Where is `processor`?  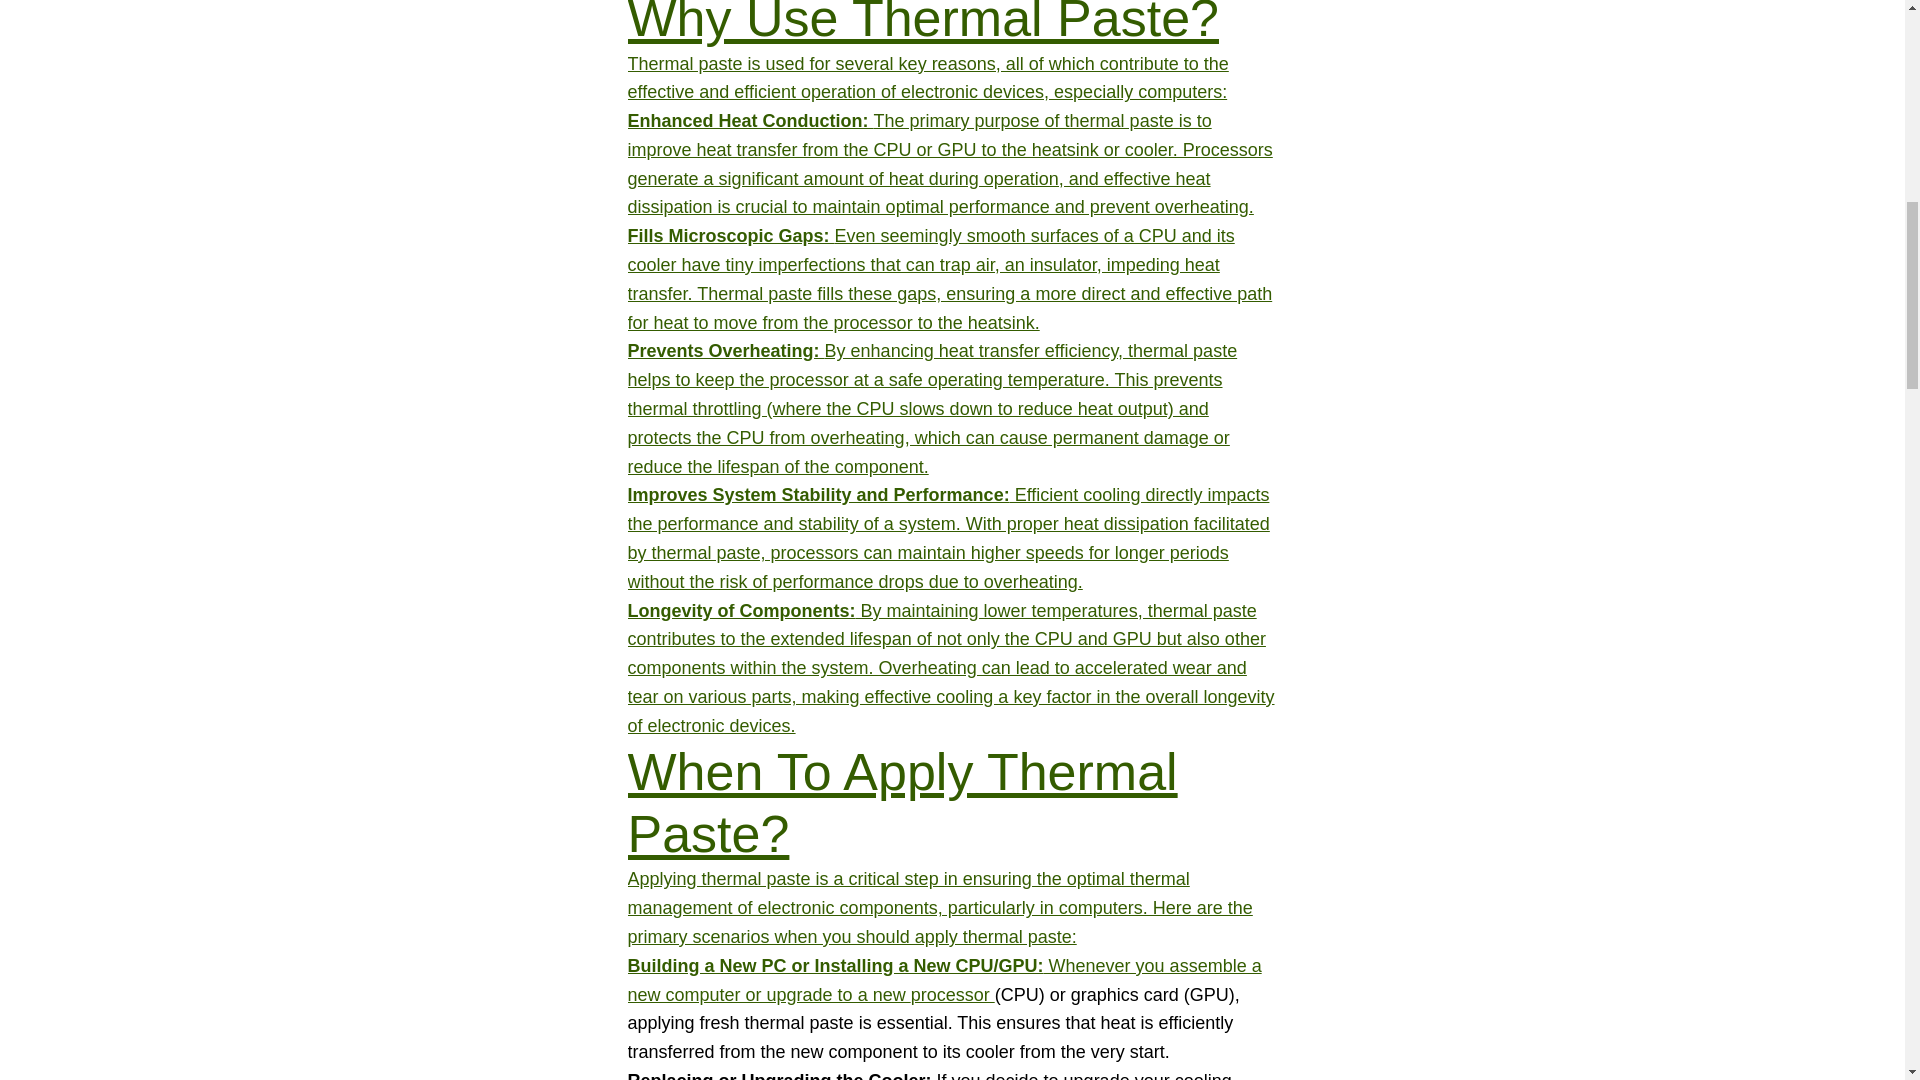
processor is located at coordinates (952, 994).